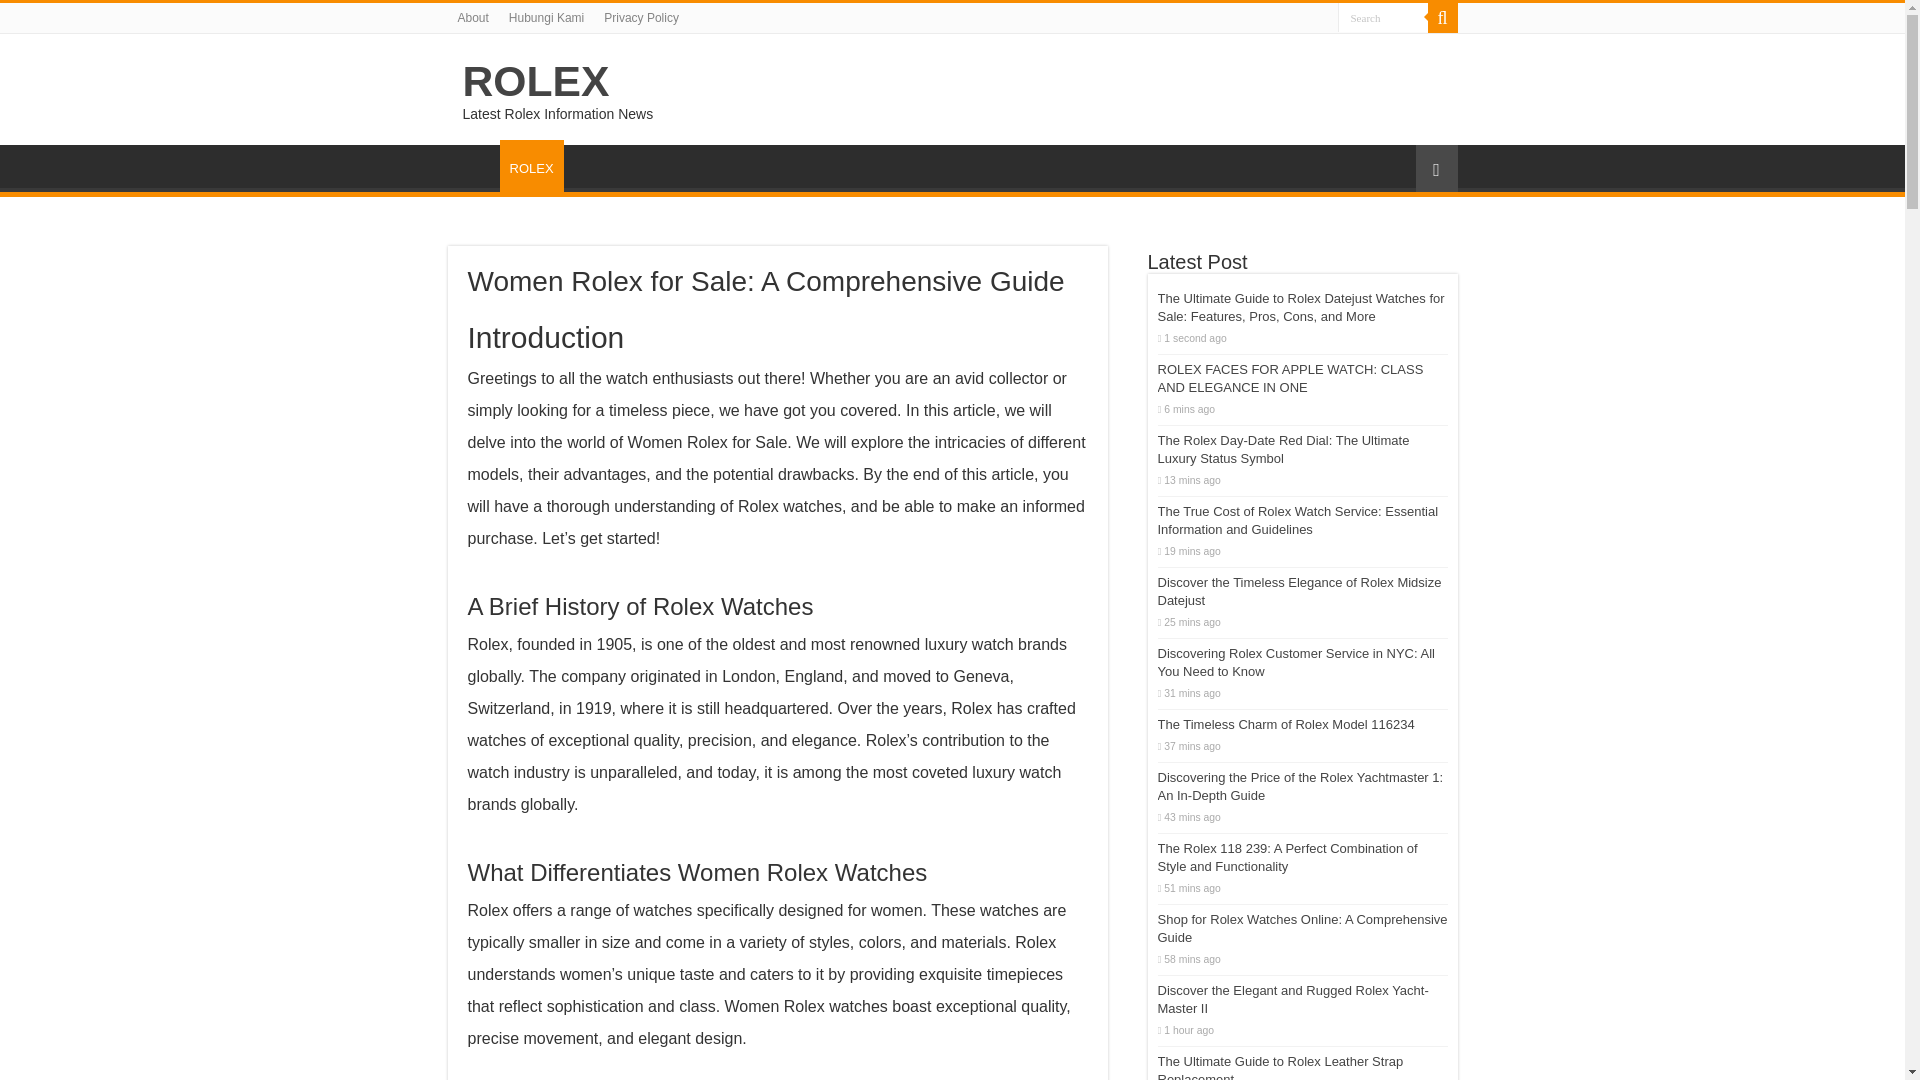 This screenshot has height=1080, width=1920. What do you see at coordinates (473, 165) in the screenshot?
I see `HOME` at bounding box center [473, 165].